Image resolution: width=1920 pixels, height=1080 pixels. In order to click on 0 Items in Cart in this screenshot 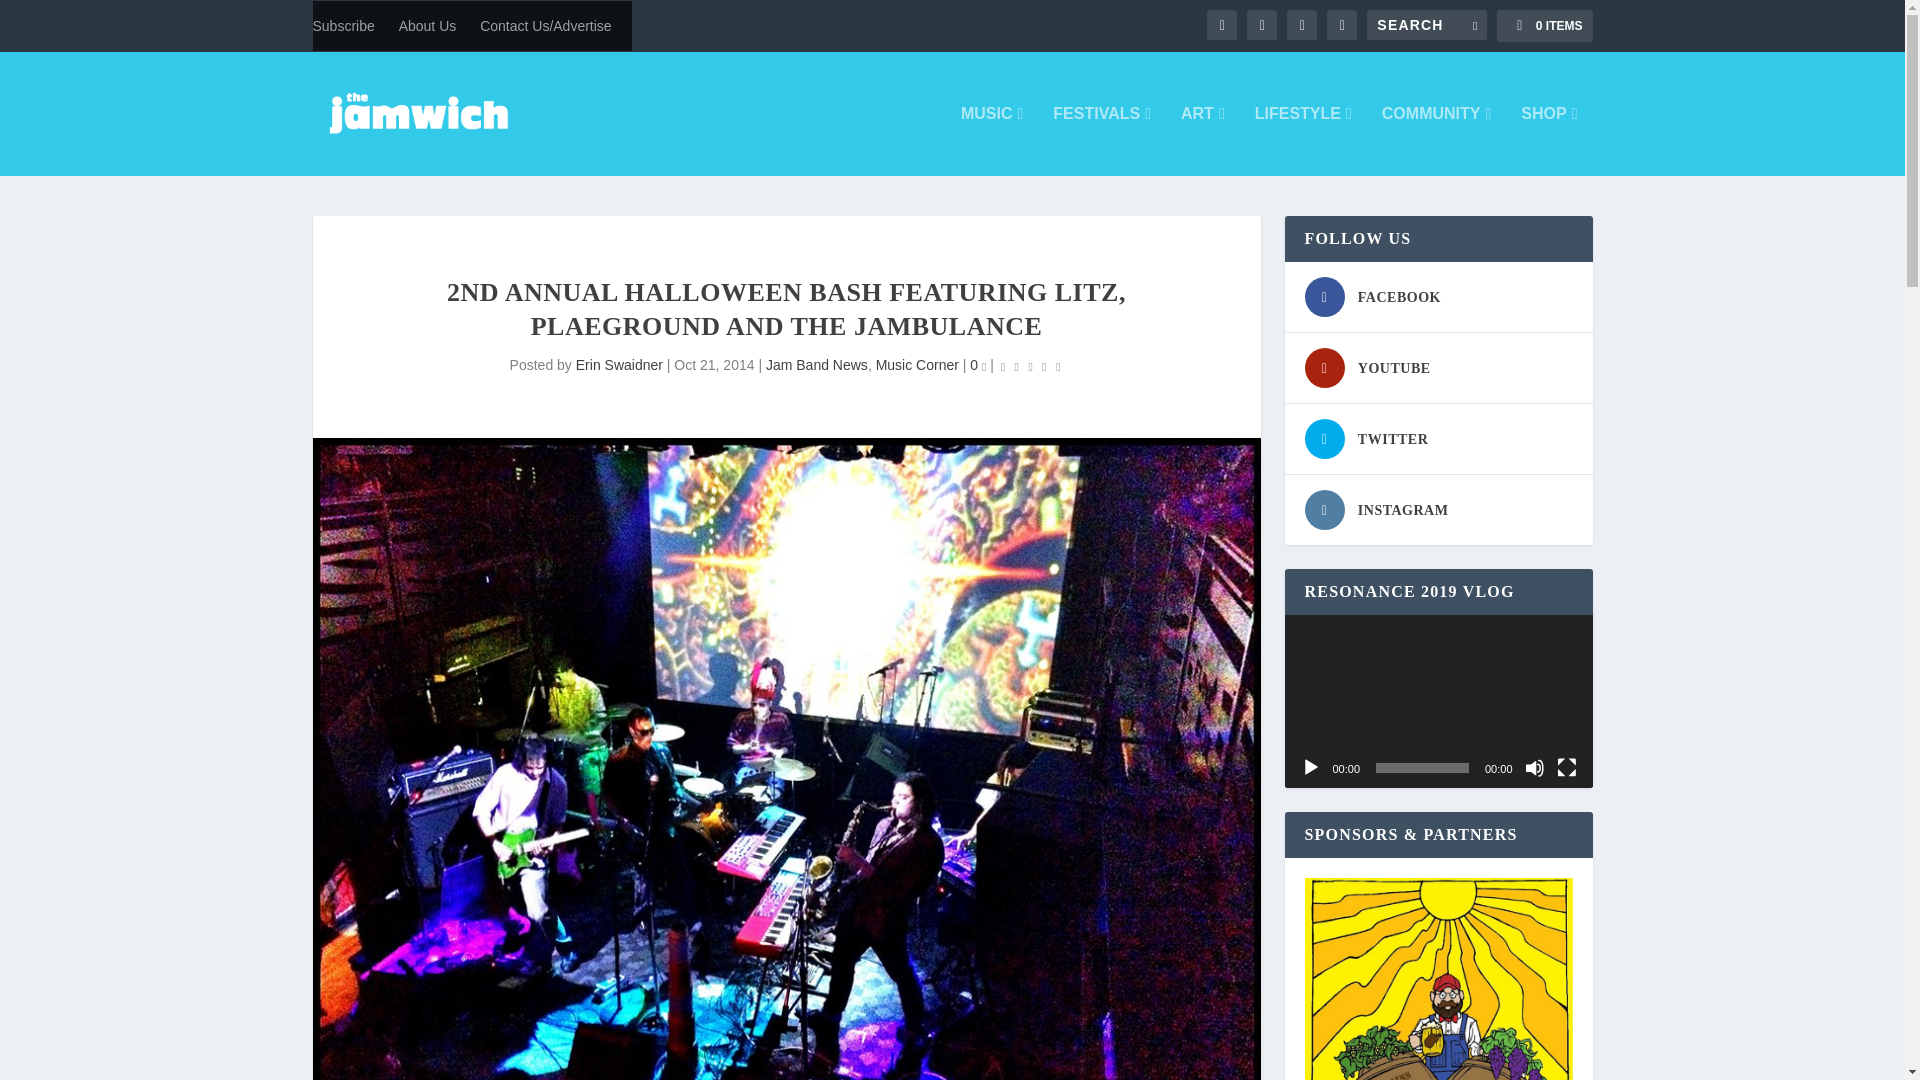, I will do `click(1544, 26)`.